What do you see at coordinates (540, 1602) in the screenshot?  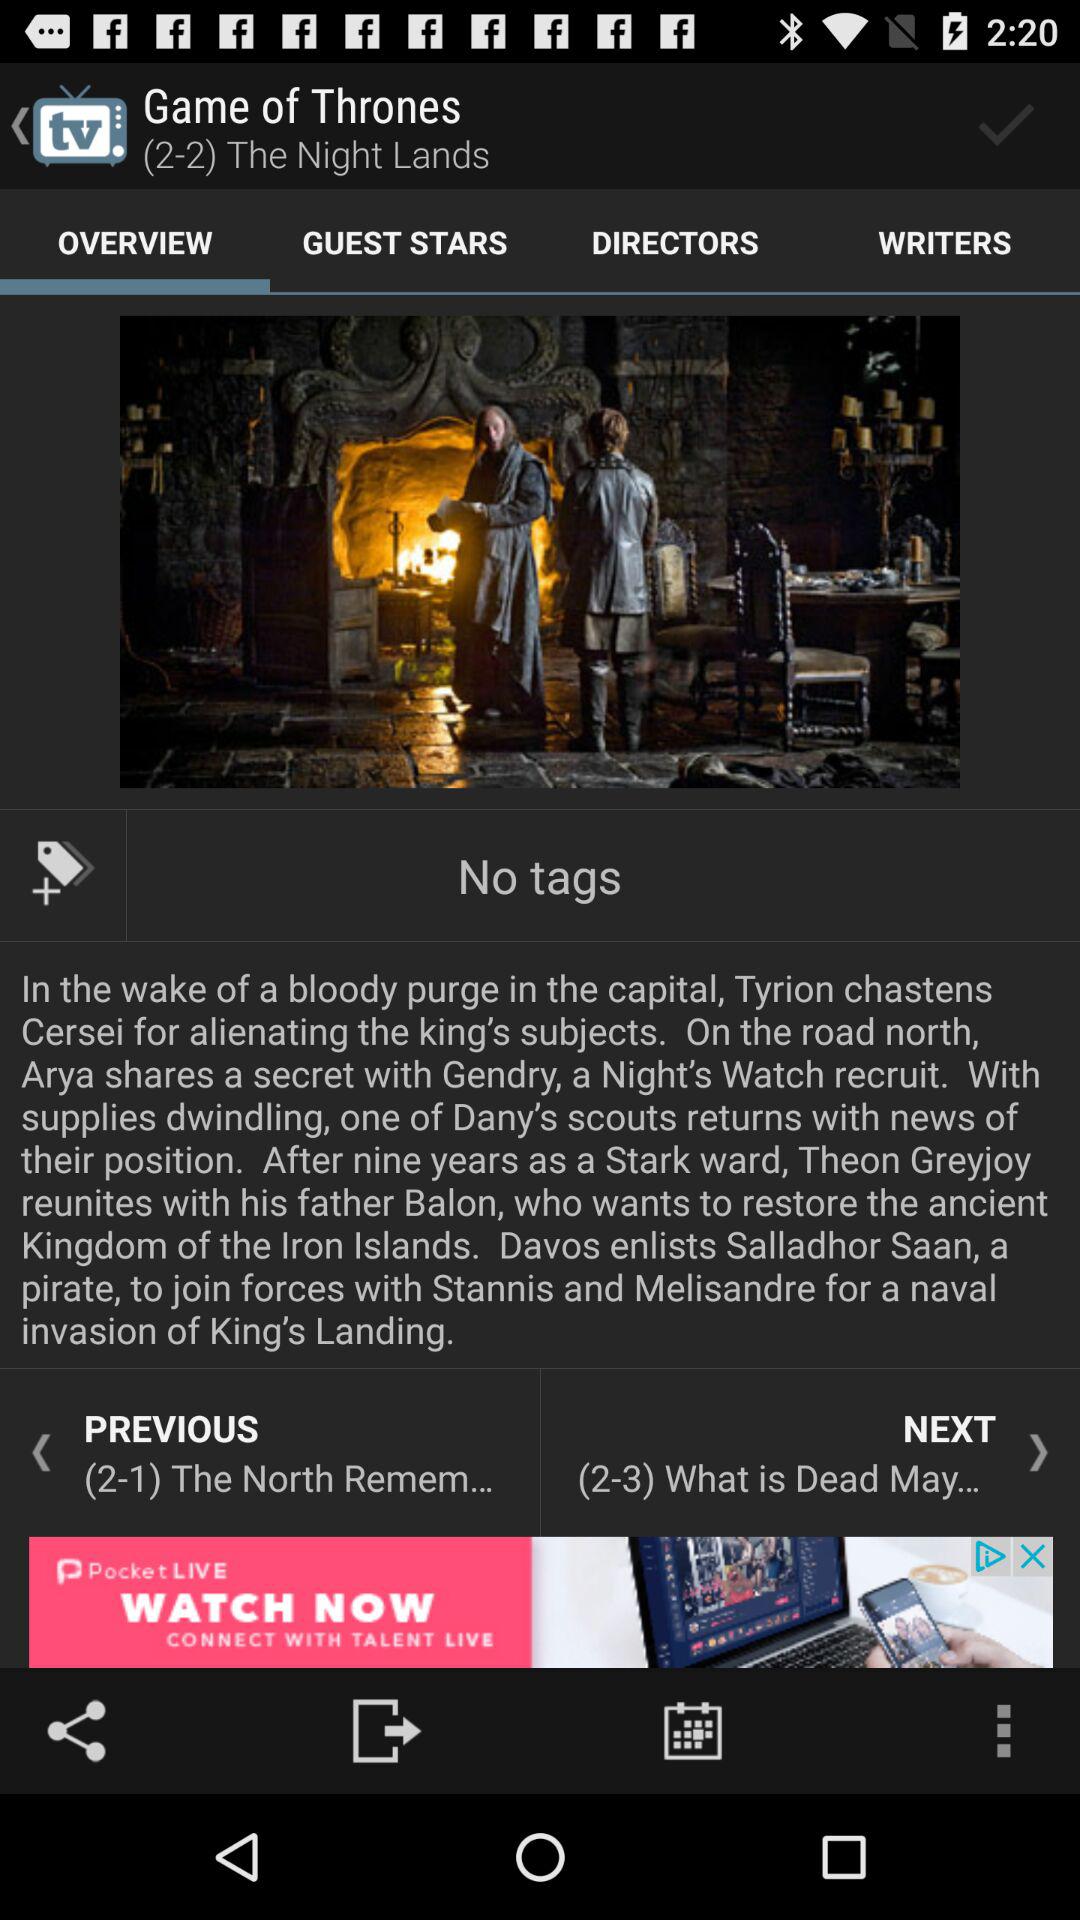 I see `open advertisement` at bounding box center [540, 1602].